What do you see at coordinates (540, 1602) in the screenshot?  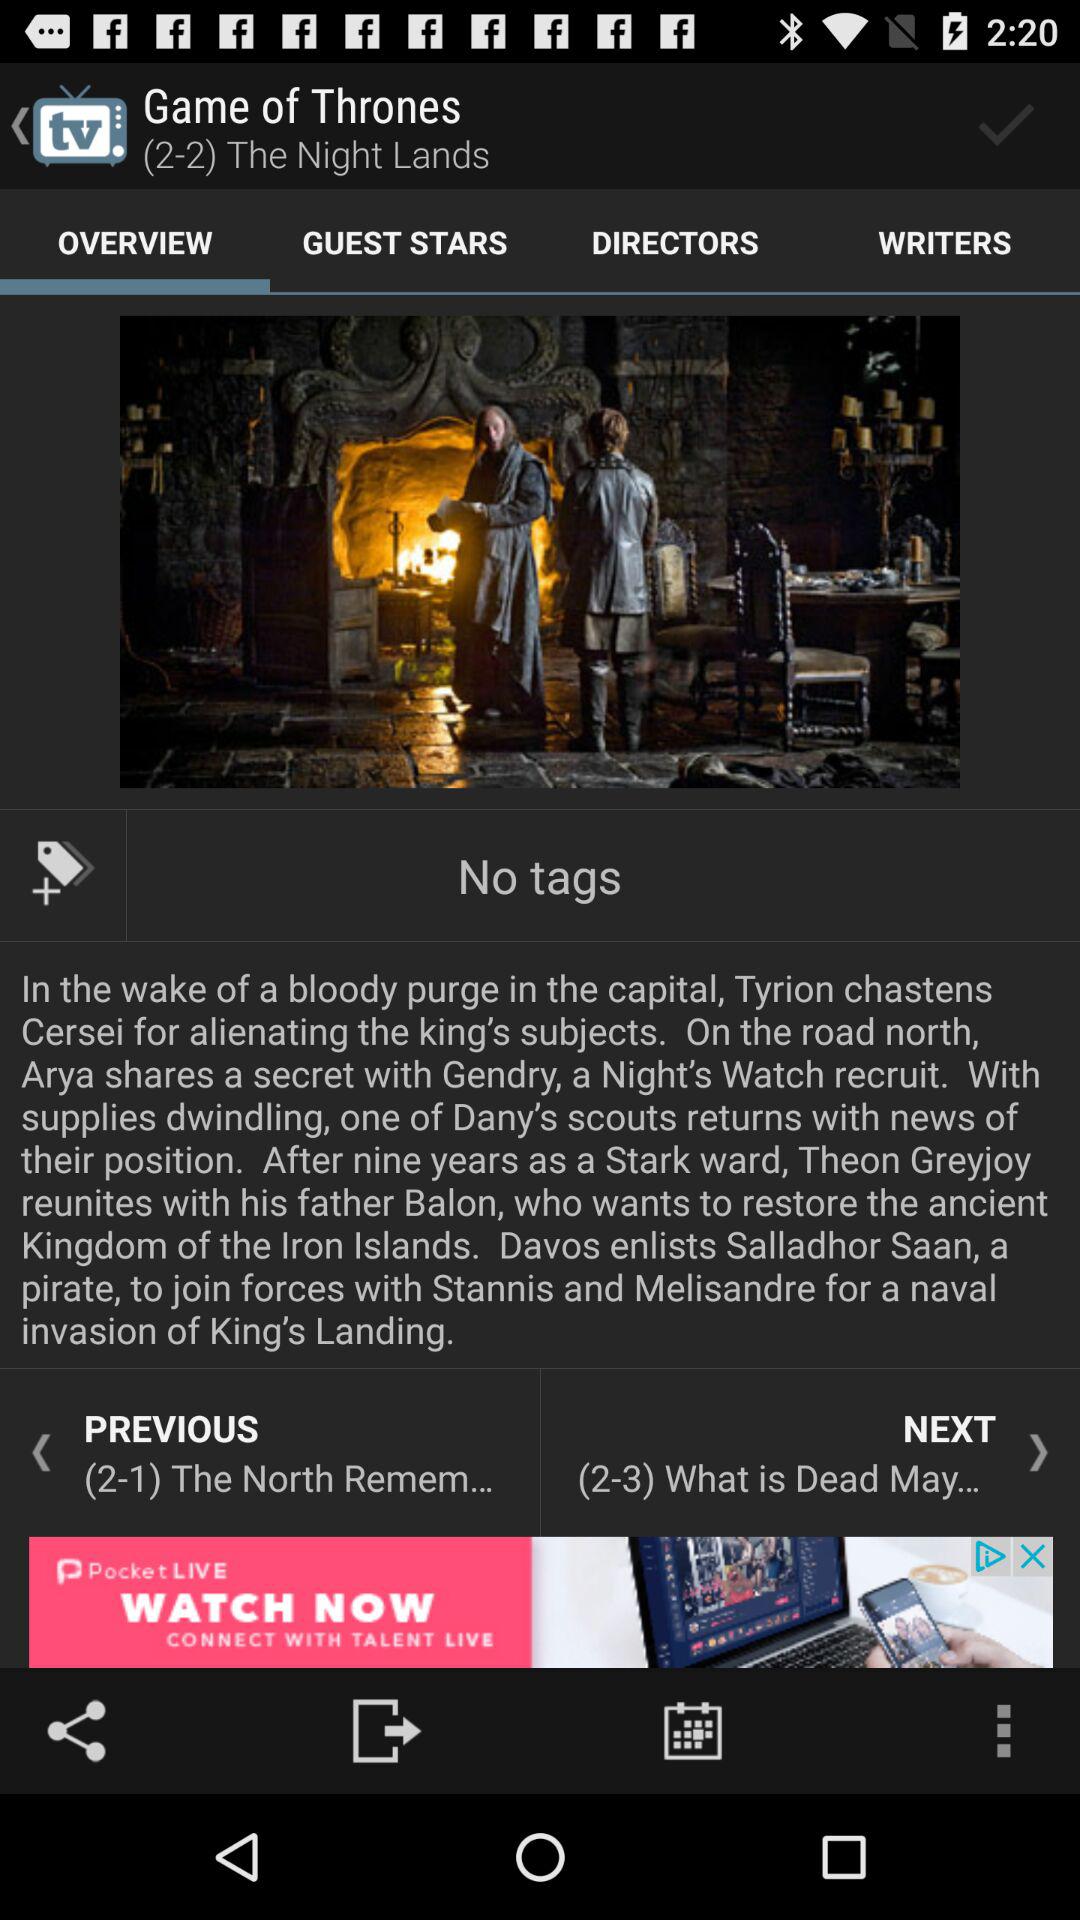 I see `open advertisement` at bounding box center [540, 1602].